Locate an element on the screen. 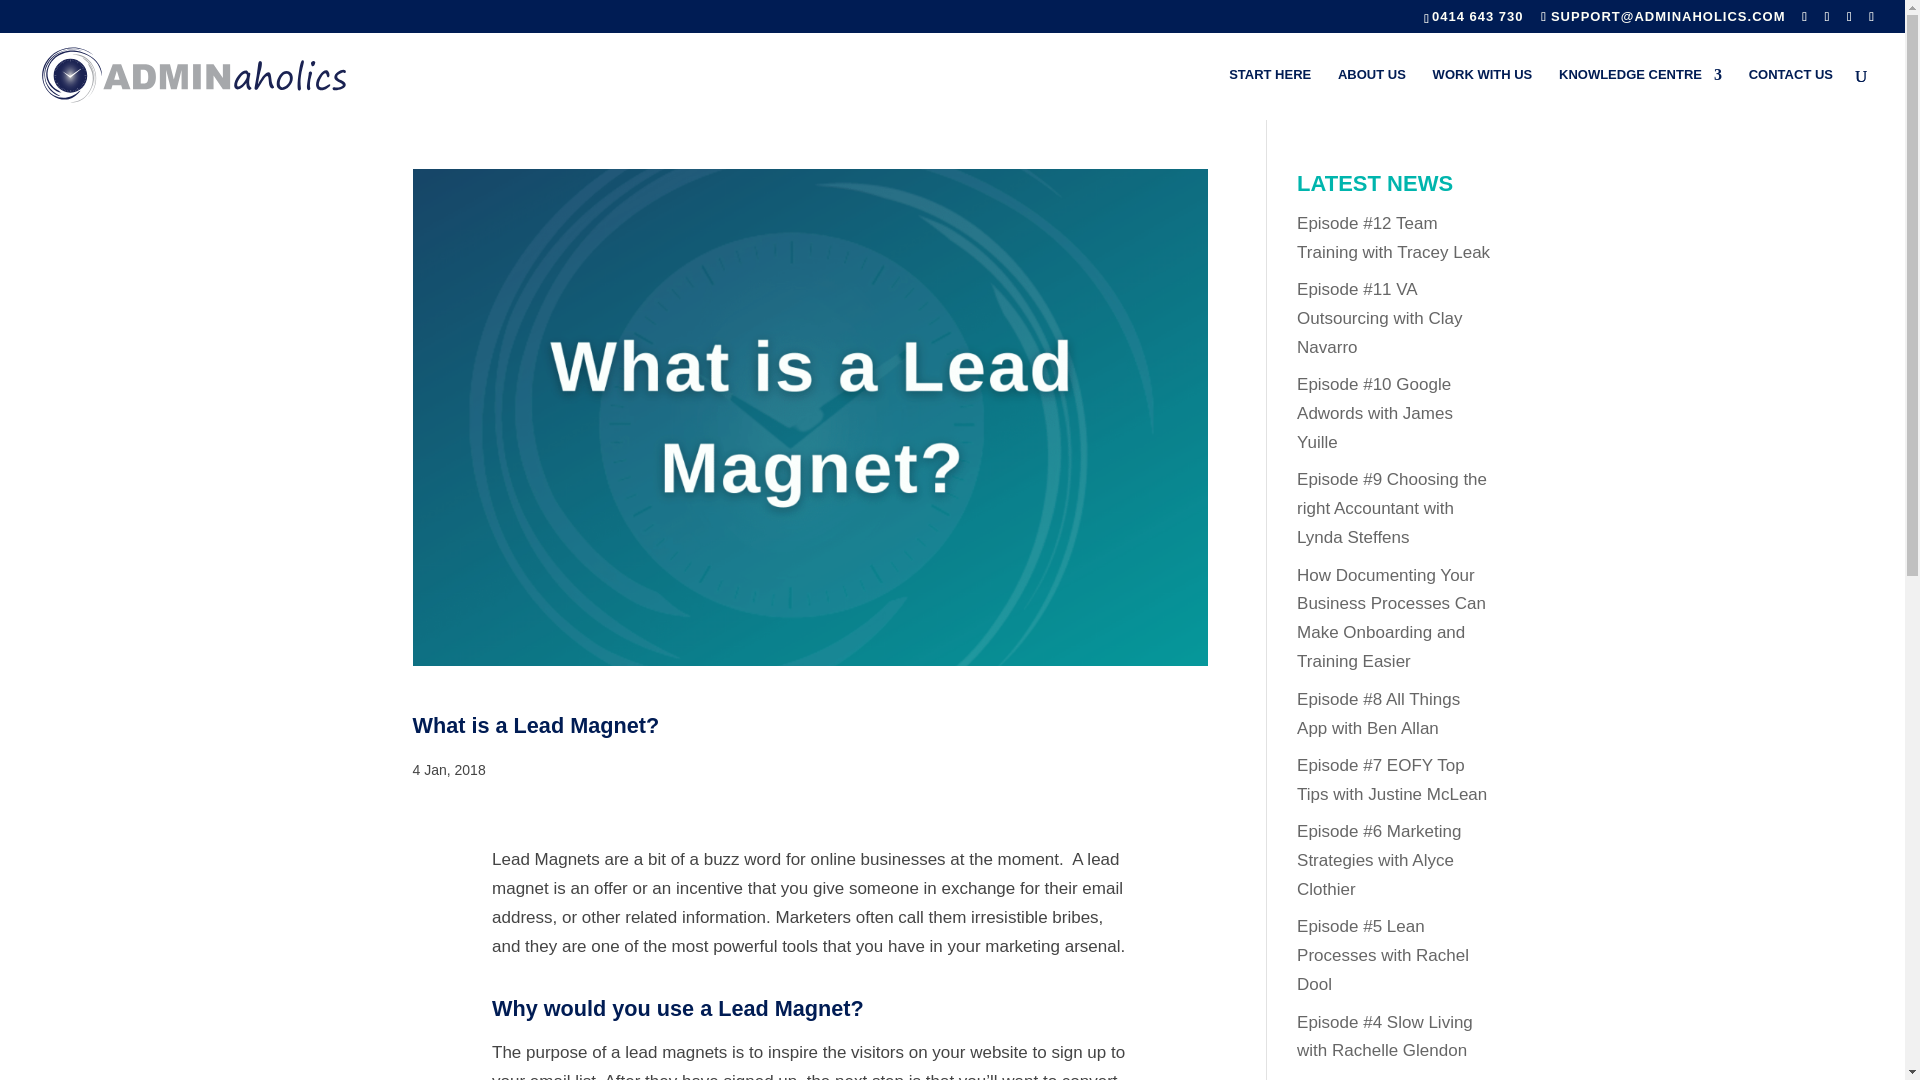 Image resolution: width=1920 pixels, height=1080 pixels. WORK WITH US is located at coordinates (1482, 94).